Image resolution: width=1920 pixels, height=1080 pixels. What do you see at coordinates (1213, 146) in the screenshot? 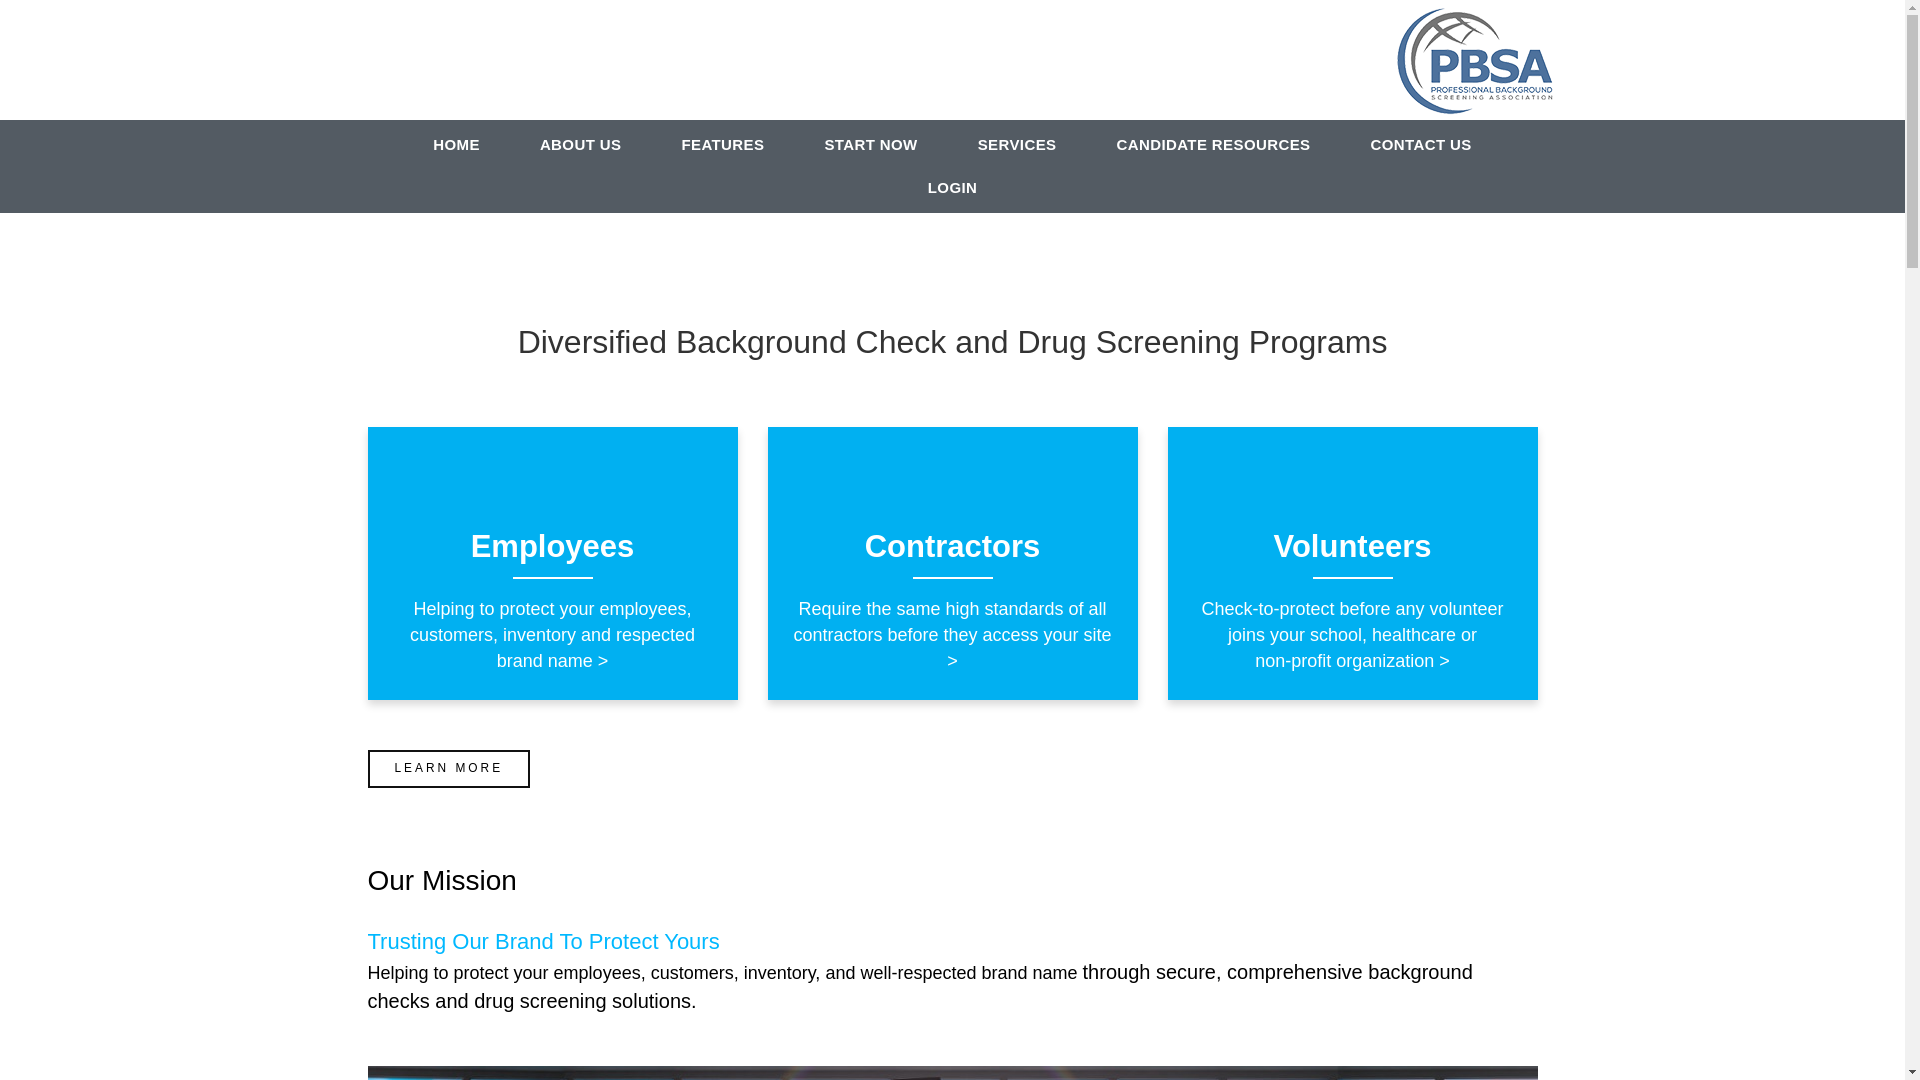
I see `CANDIDATE RESOURCES` at bounding box center [1213, 146].